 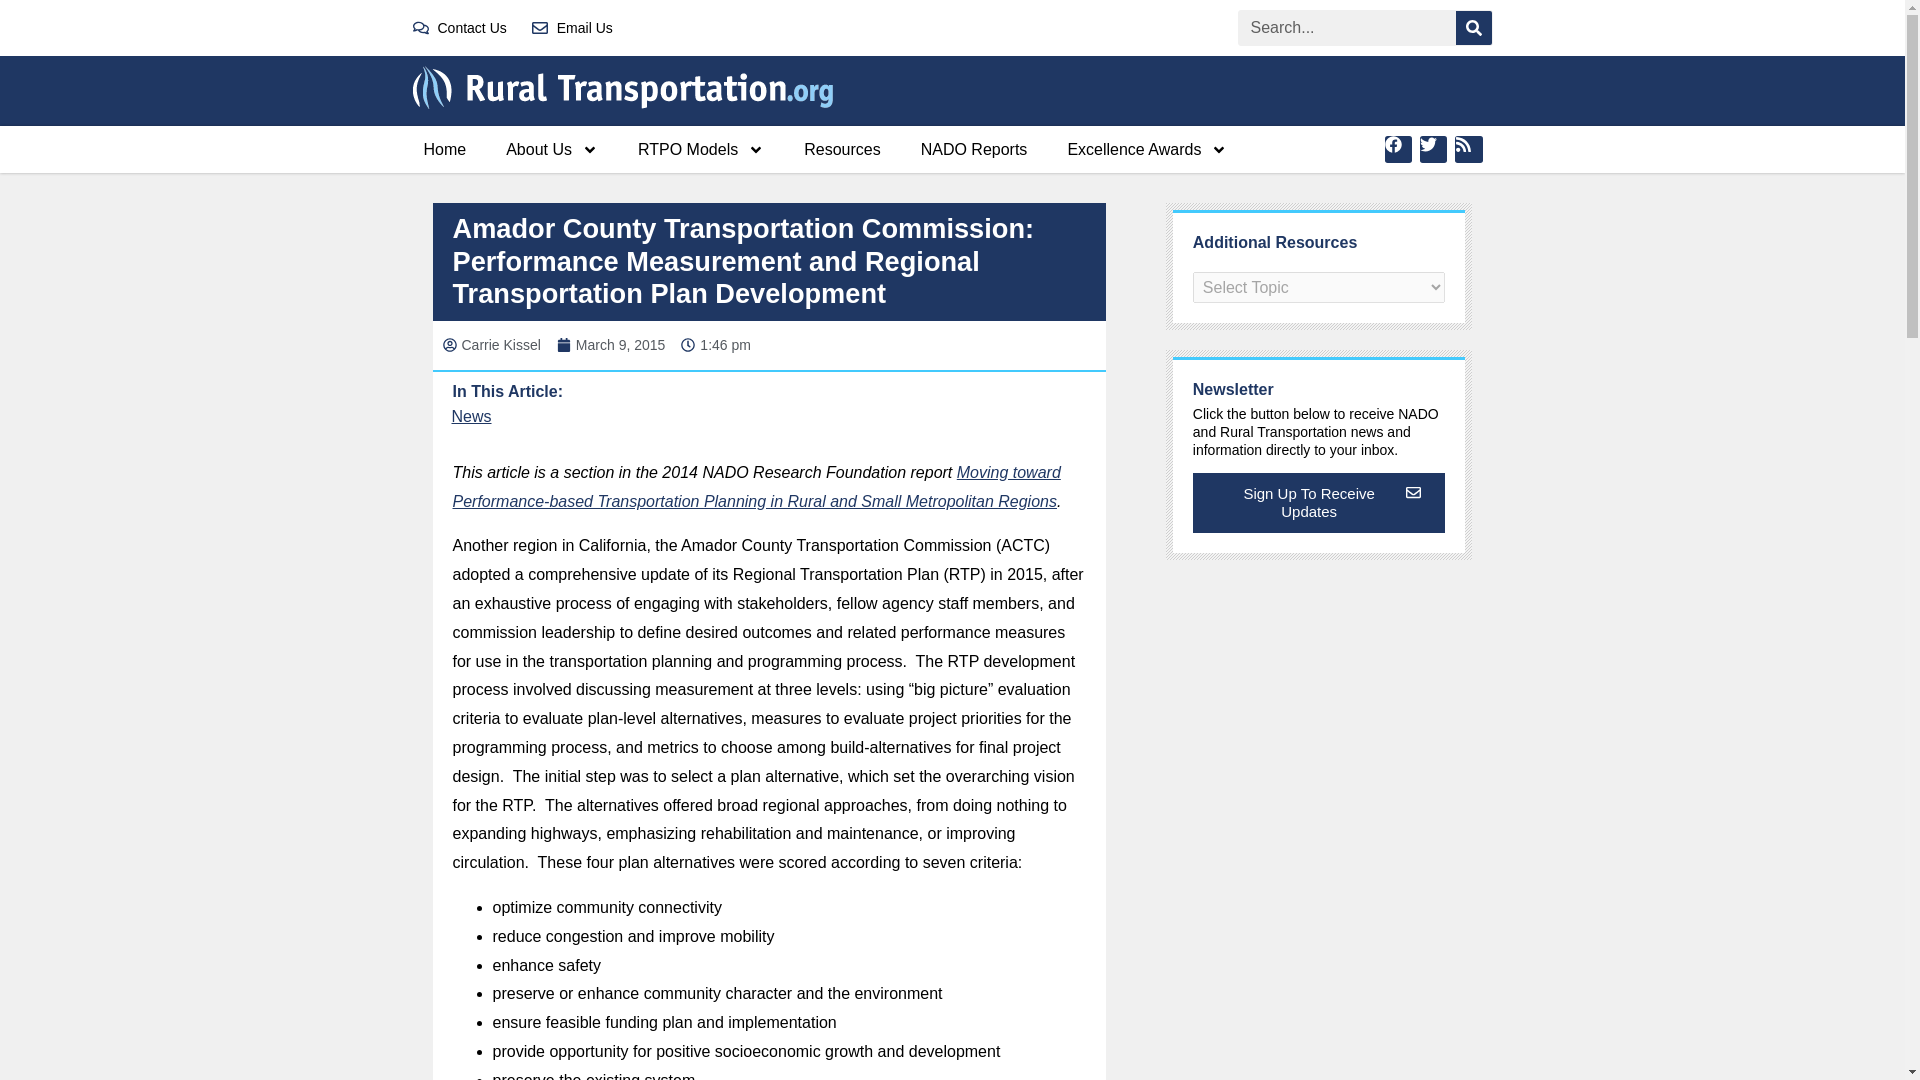 What do you see at coordinates (459, 28) in the screenshot?
I see `Contact Us` at bounding box center [459, 28].